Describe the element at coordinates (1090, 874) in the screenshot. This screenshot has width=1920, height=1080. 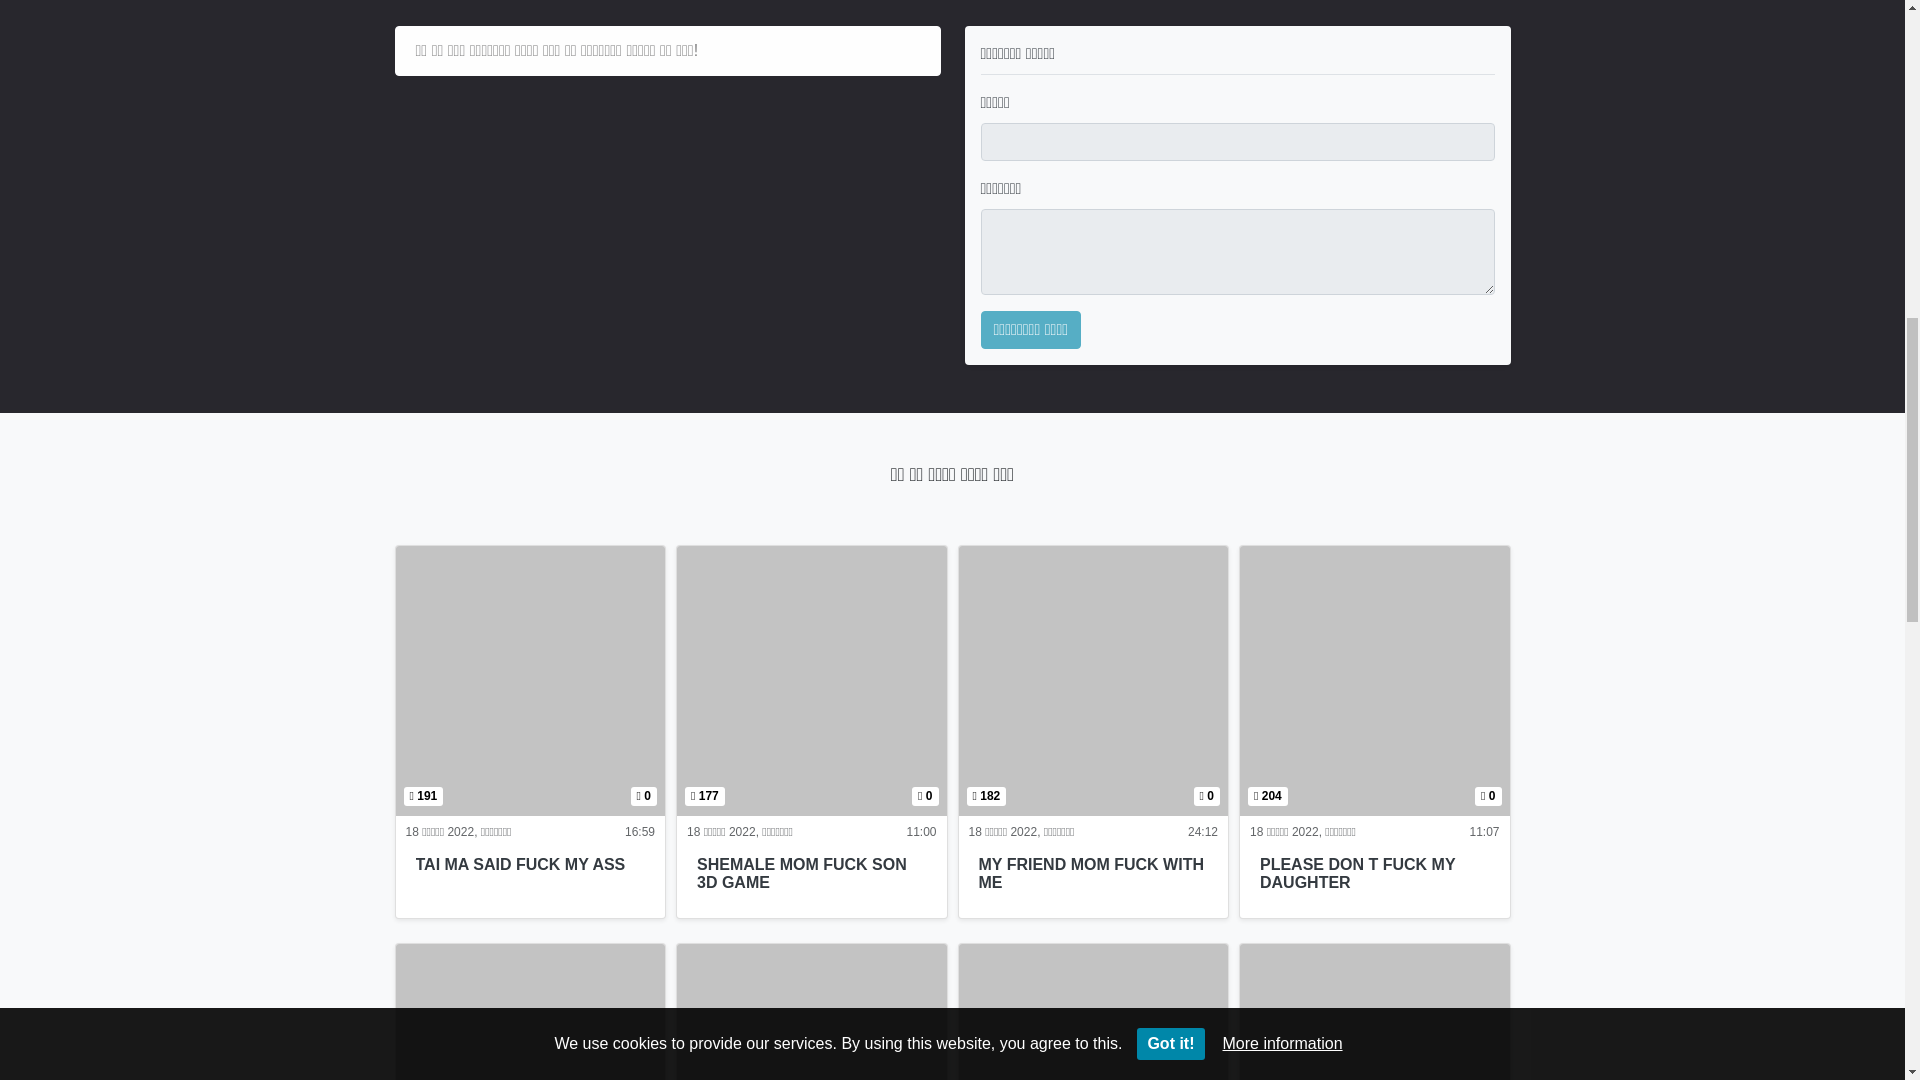
I see `MY FRIEND MOM FUCK WITH ME` at that location.